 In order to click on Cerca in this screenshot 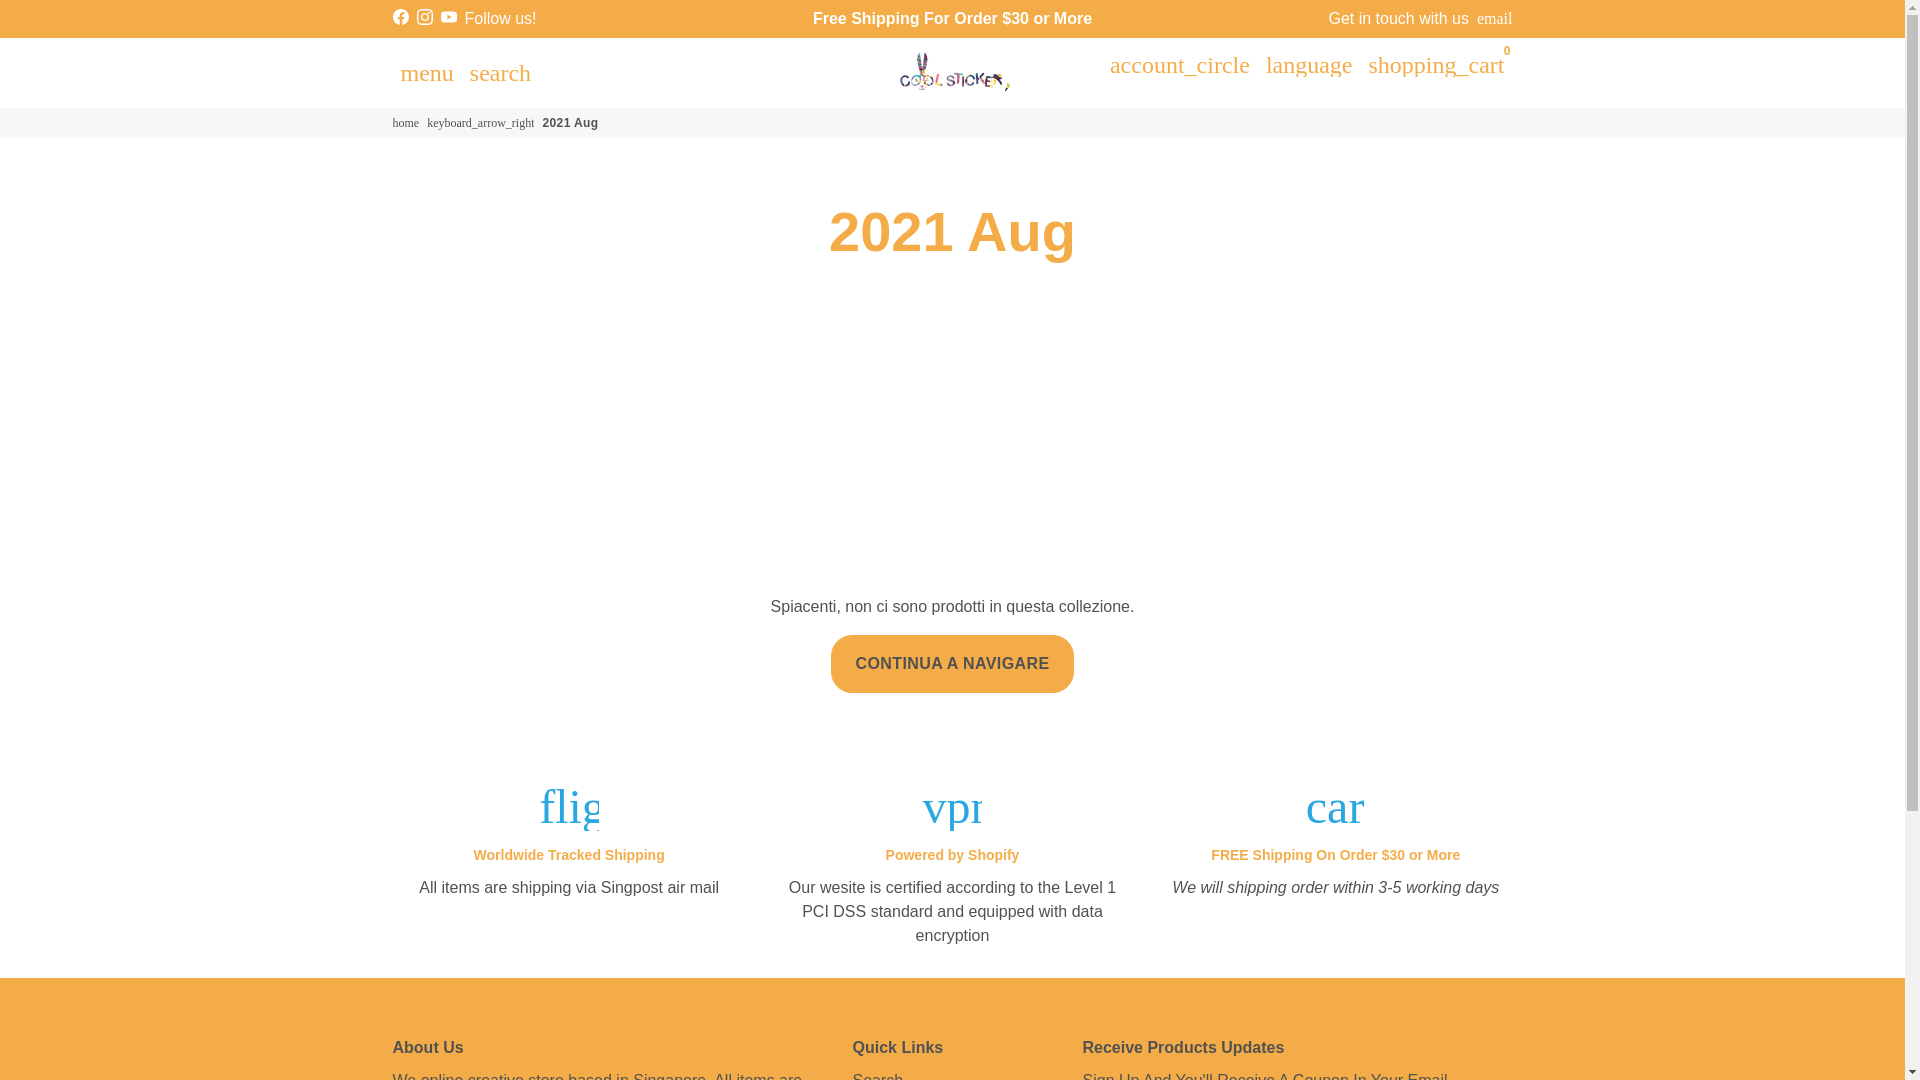, I will do `click(500, 71)`.